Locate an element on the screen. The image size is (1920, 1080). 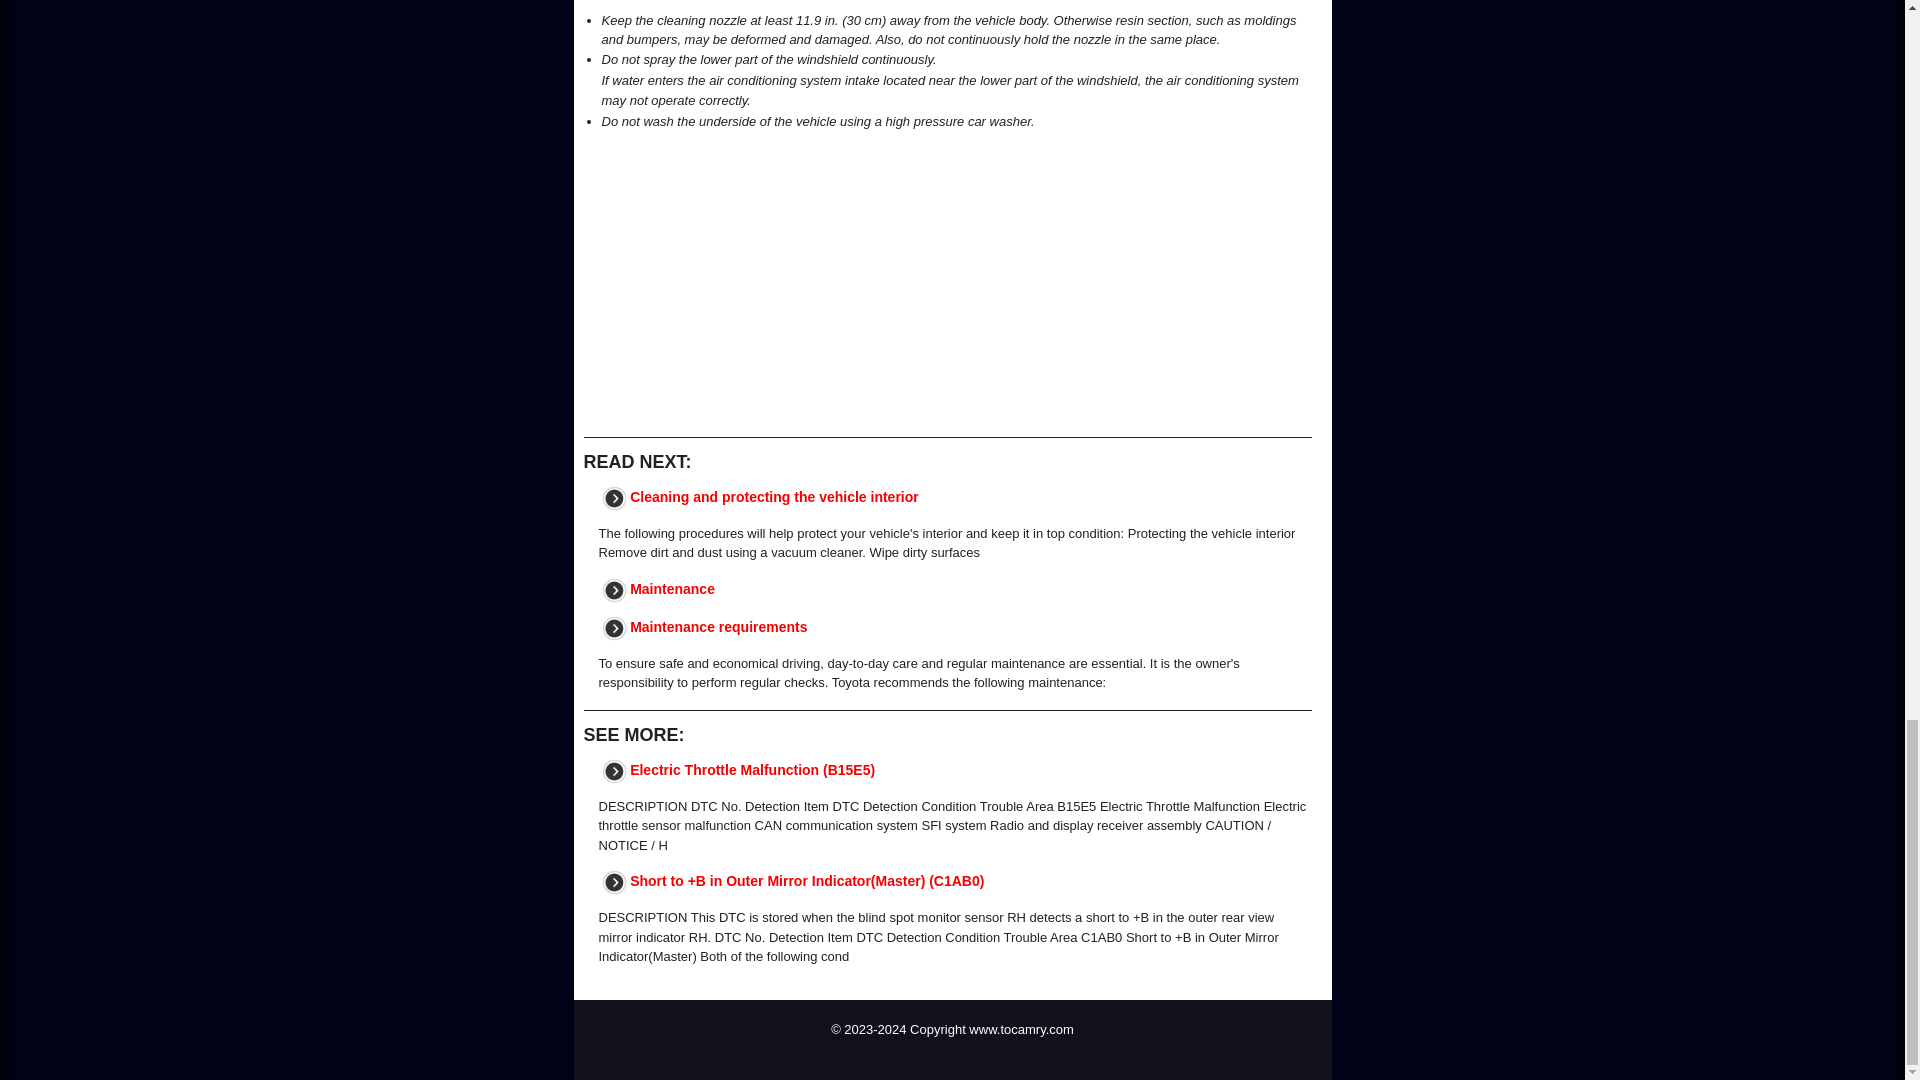
Maintenance is located at coordinates (672, 588).